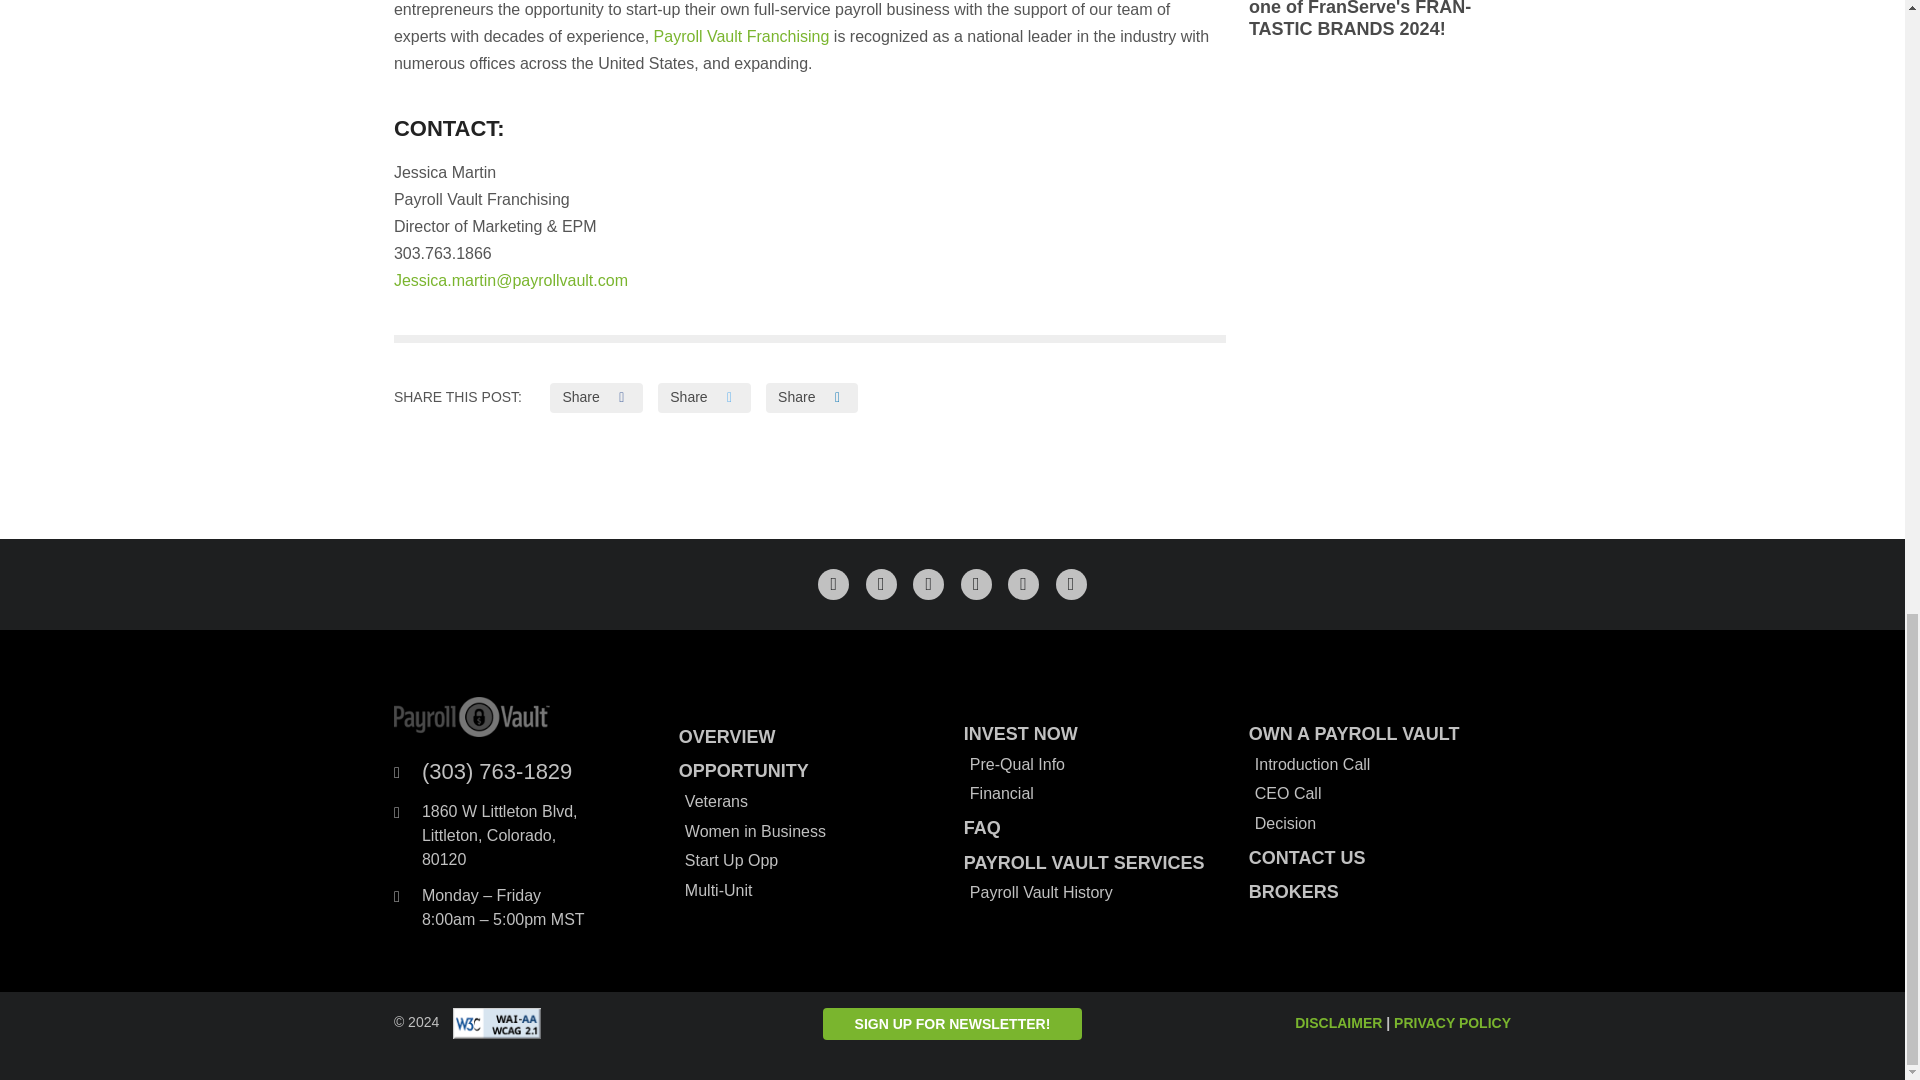 This screenshot has height=1080, width=1920. What do you see at coordinates (1023, 584) in the screenshot?
I see `INSTAGRAM` at bounding box center [1023, 584].